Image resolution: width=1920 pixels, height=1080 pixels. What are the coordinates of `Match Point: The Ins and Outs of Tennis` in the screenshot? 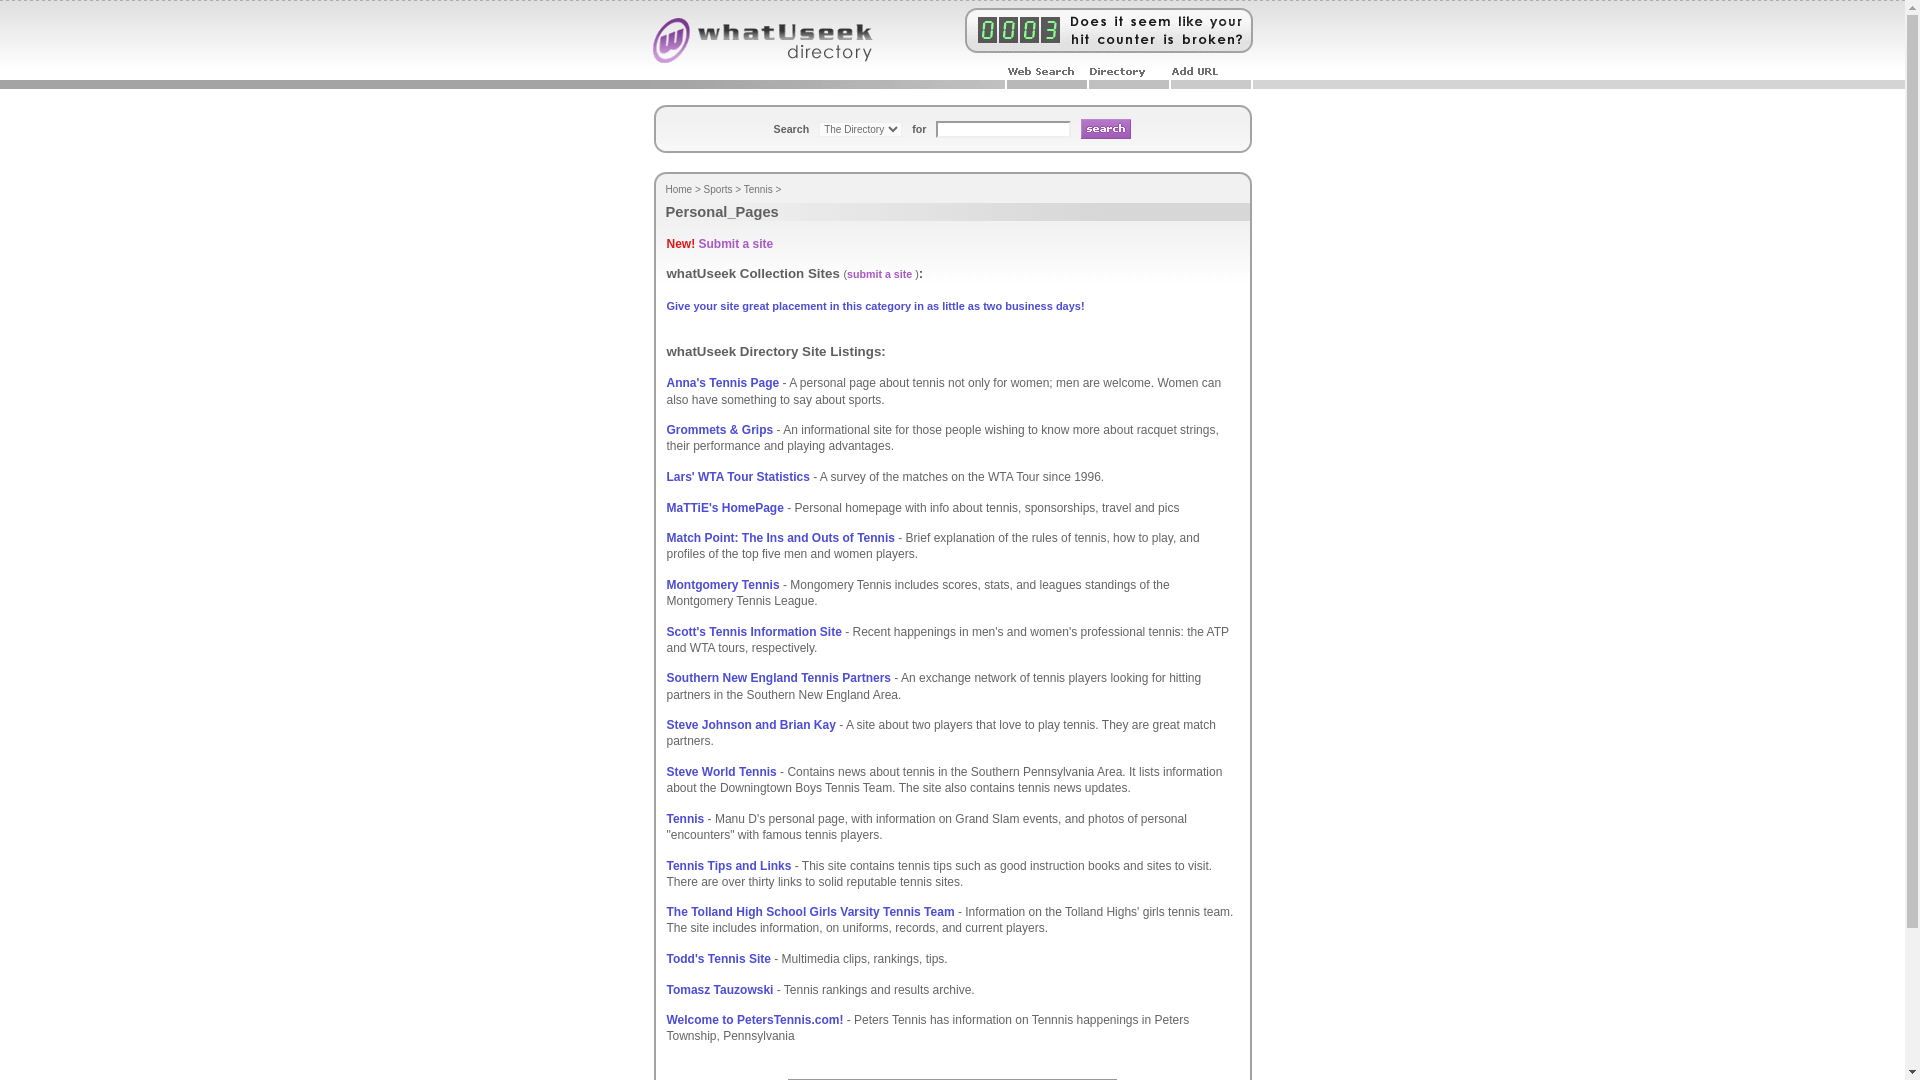 It's located at (780, 538).